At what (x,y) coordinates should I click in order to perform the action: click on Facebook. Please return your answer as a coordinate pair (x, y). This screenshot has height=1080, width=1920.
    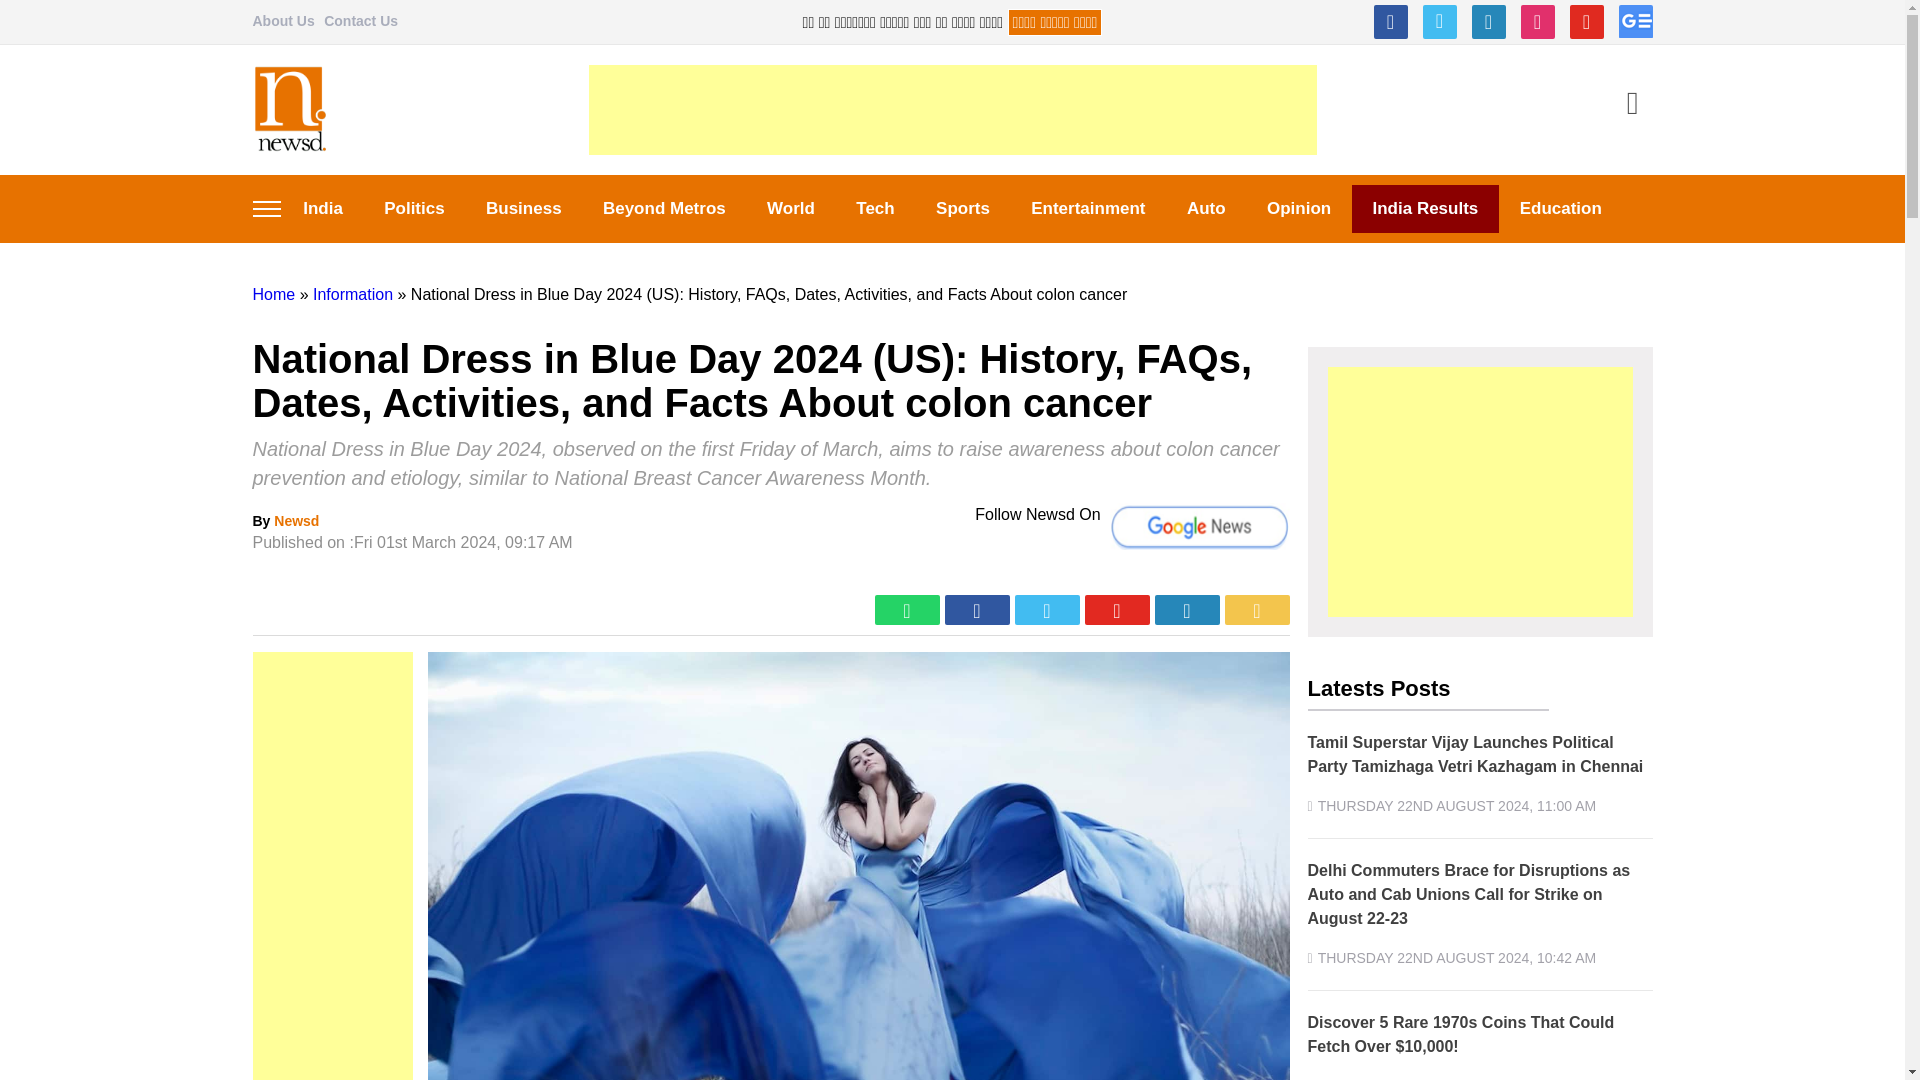
    Looking at the image, I should click on (1390, 22).